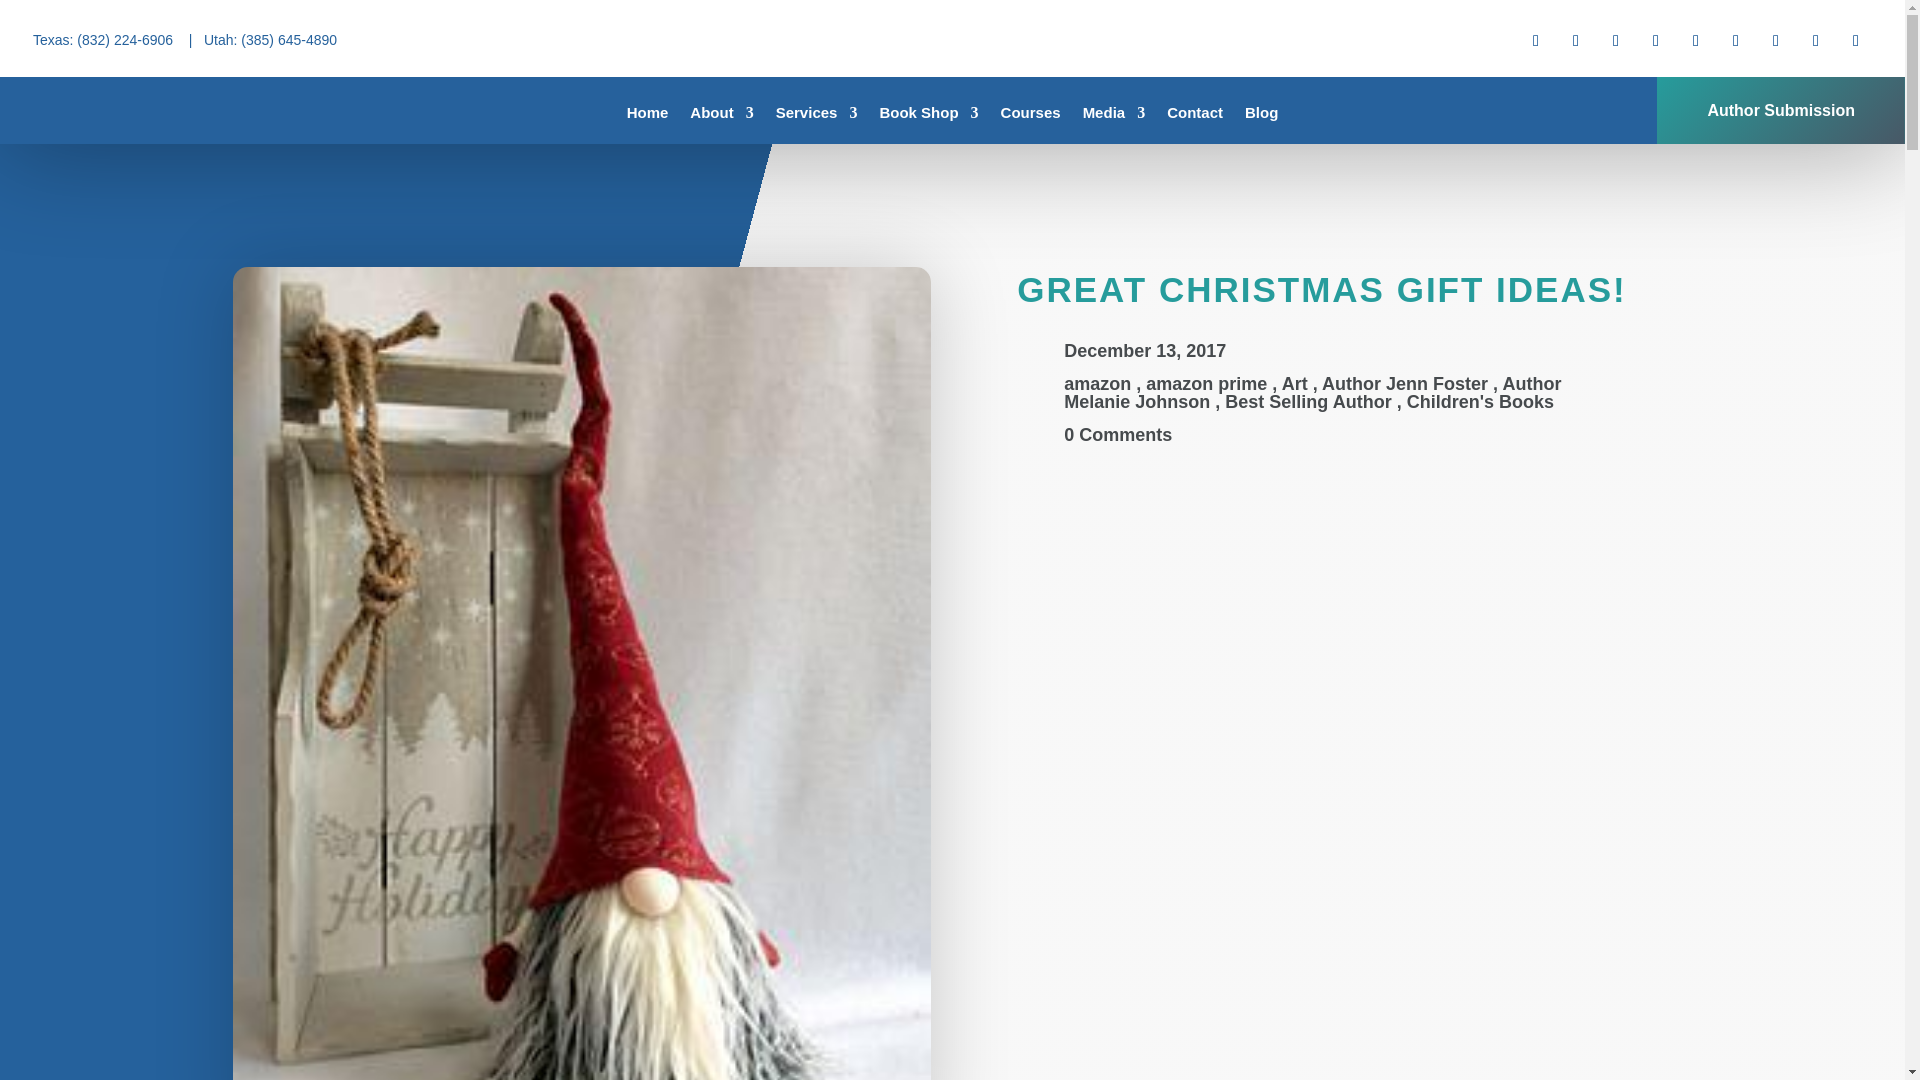  Describe the element at coordinates (1816, 40) in the screenshot. I see `Follow on iTunes` at that location.